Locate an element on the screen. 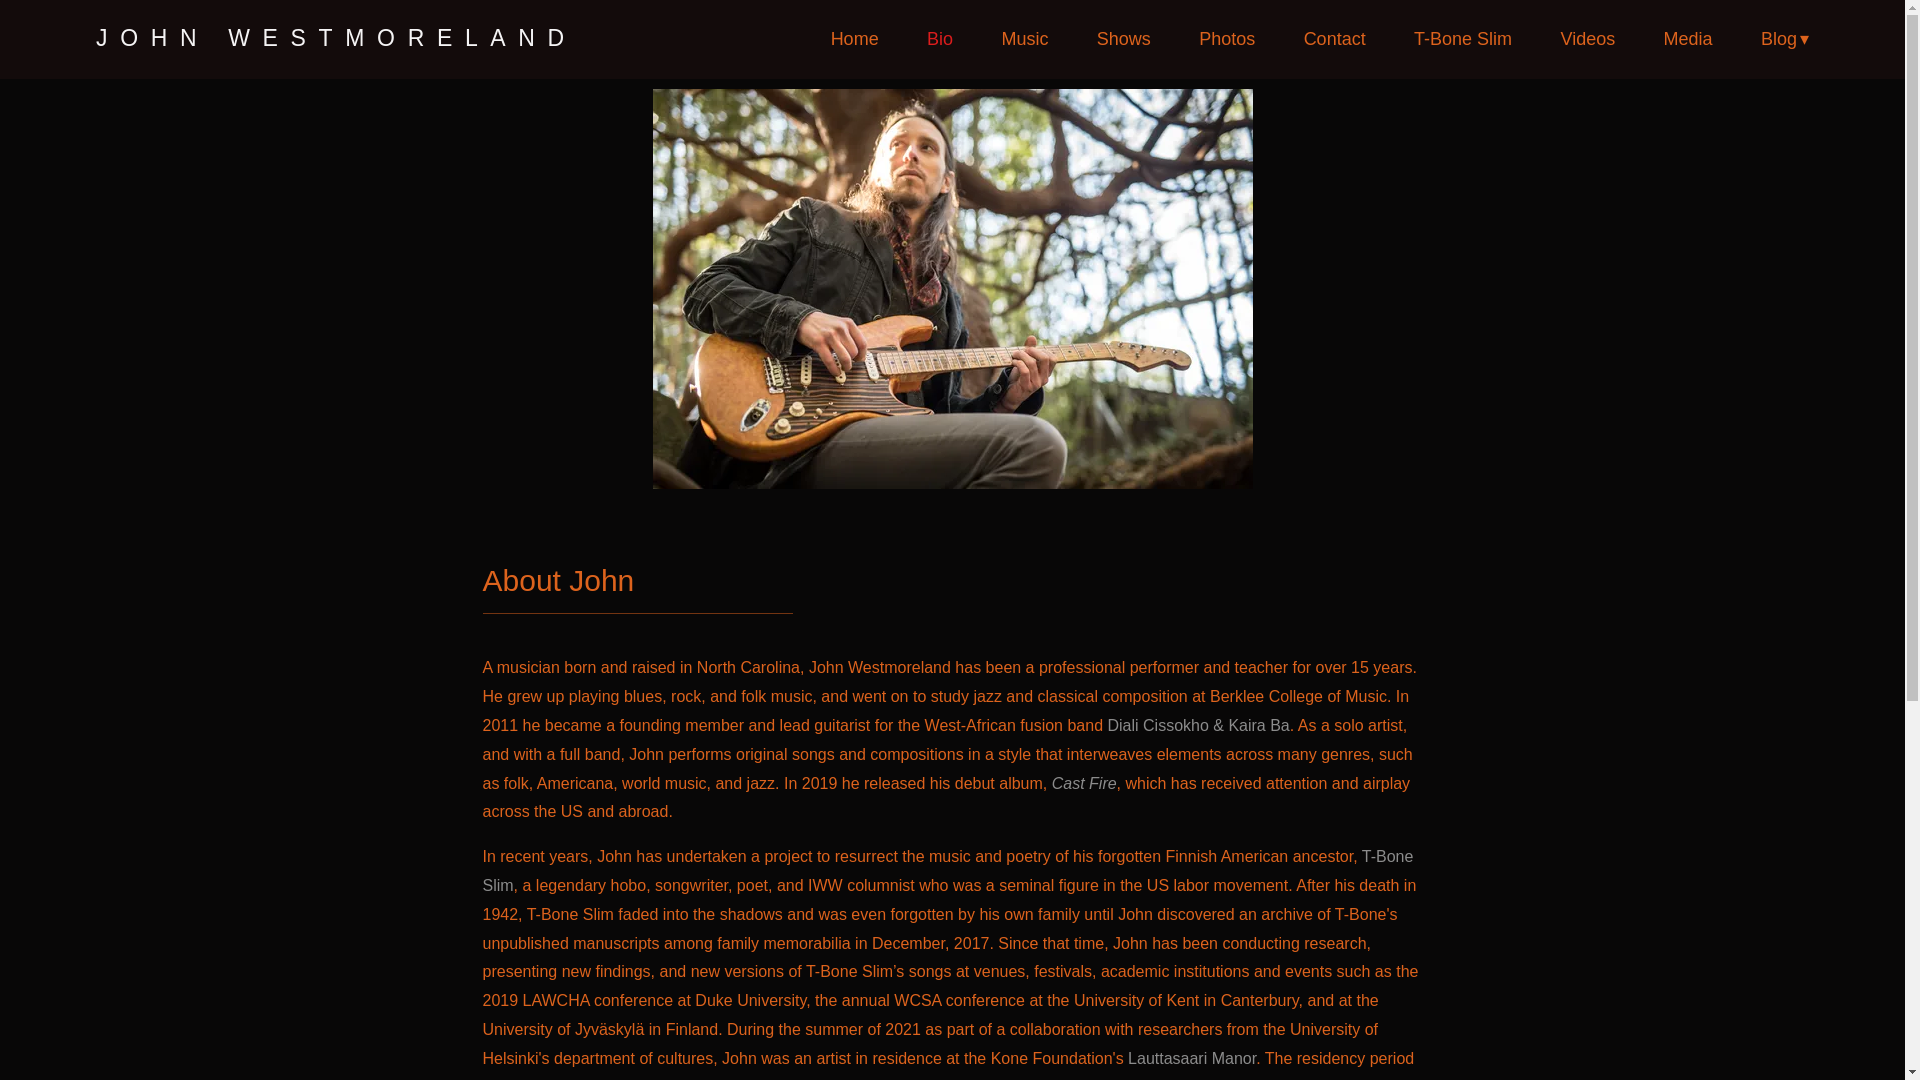 The height and width of the screenshot is (1080, 1920). Contact is located at coordinates (1334, 39).